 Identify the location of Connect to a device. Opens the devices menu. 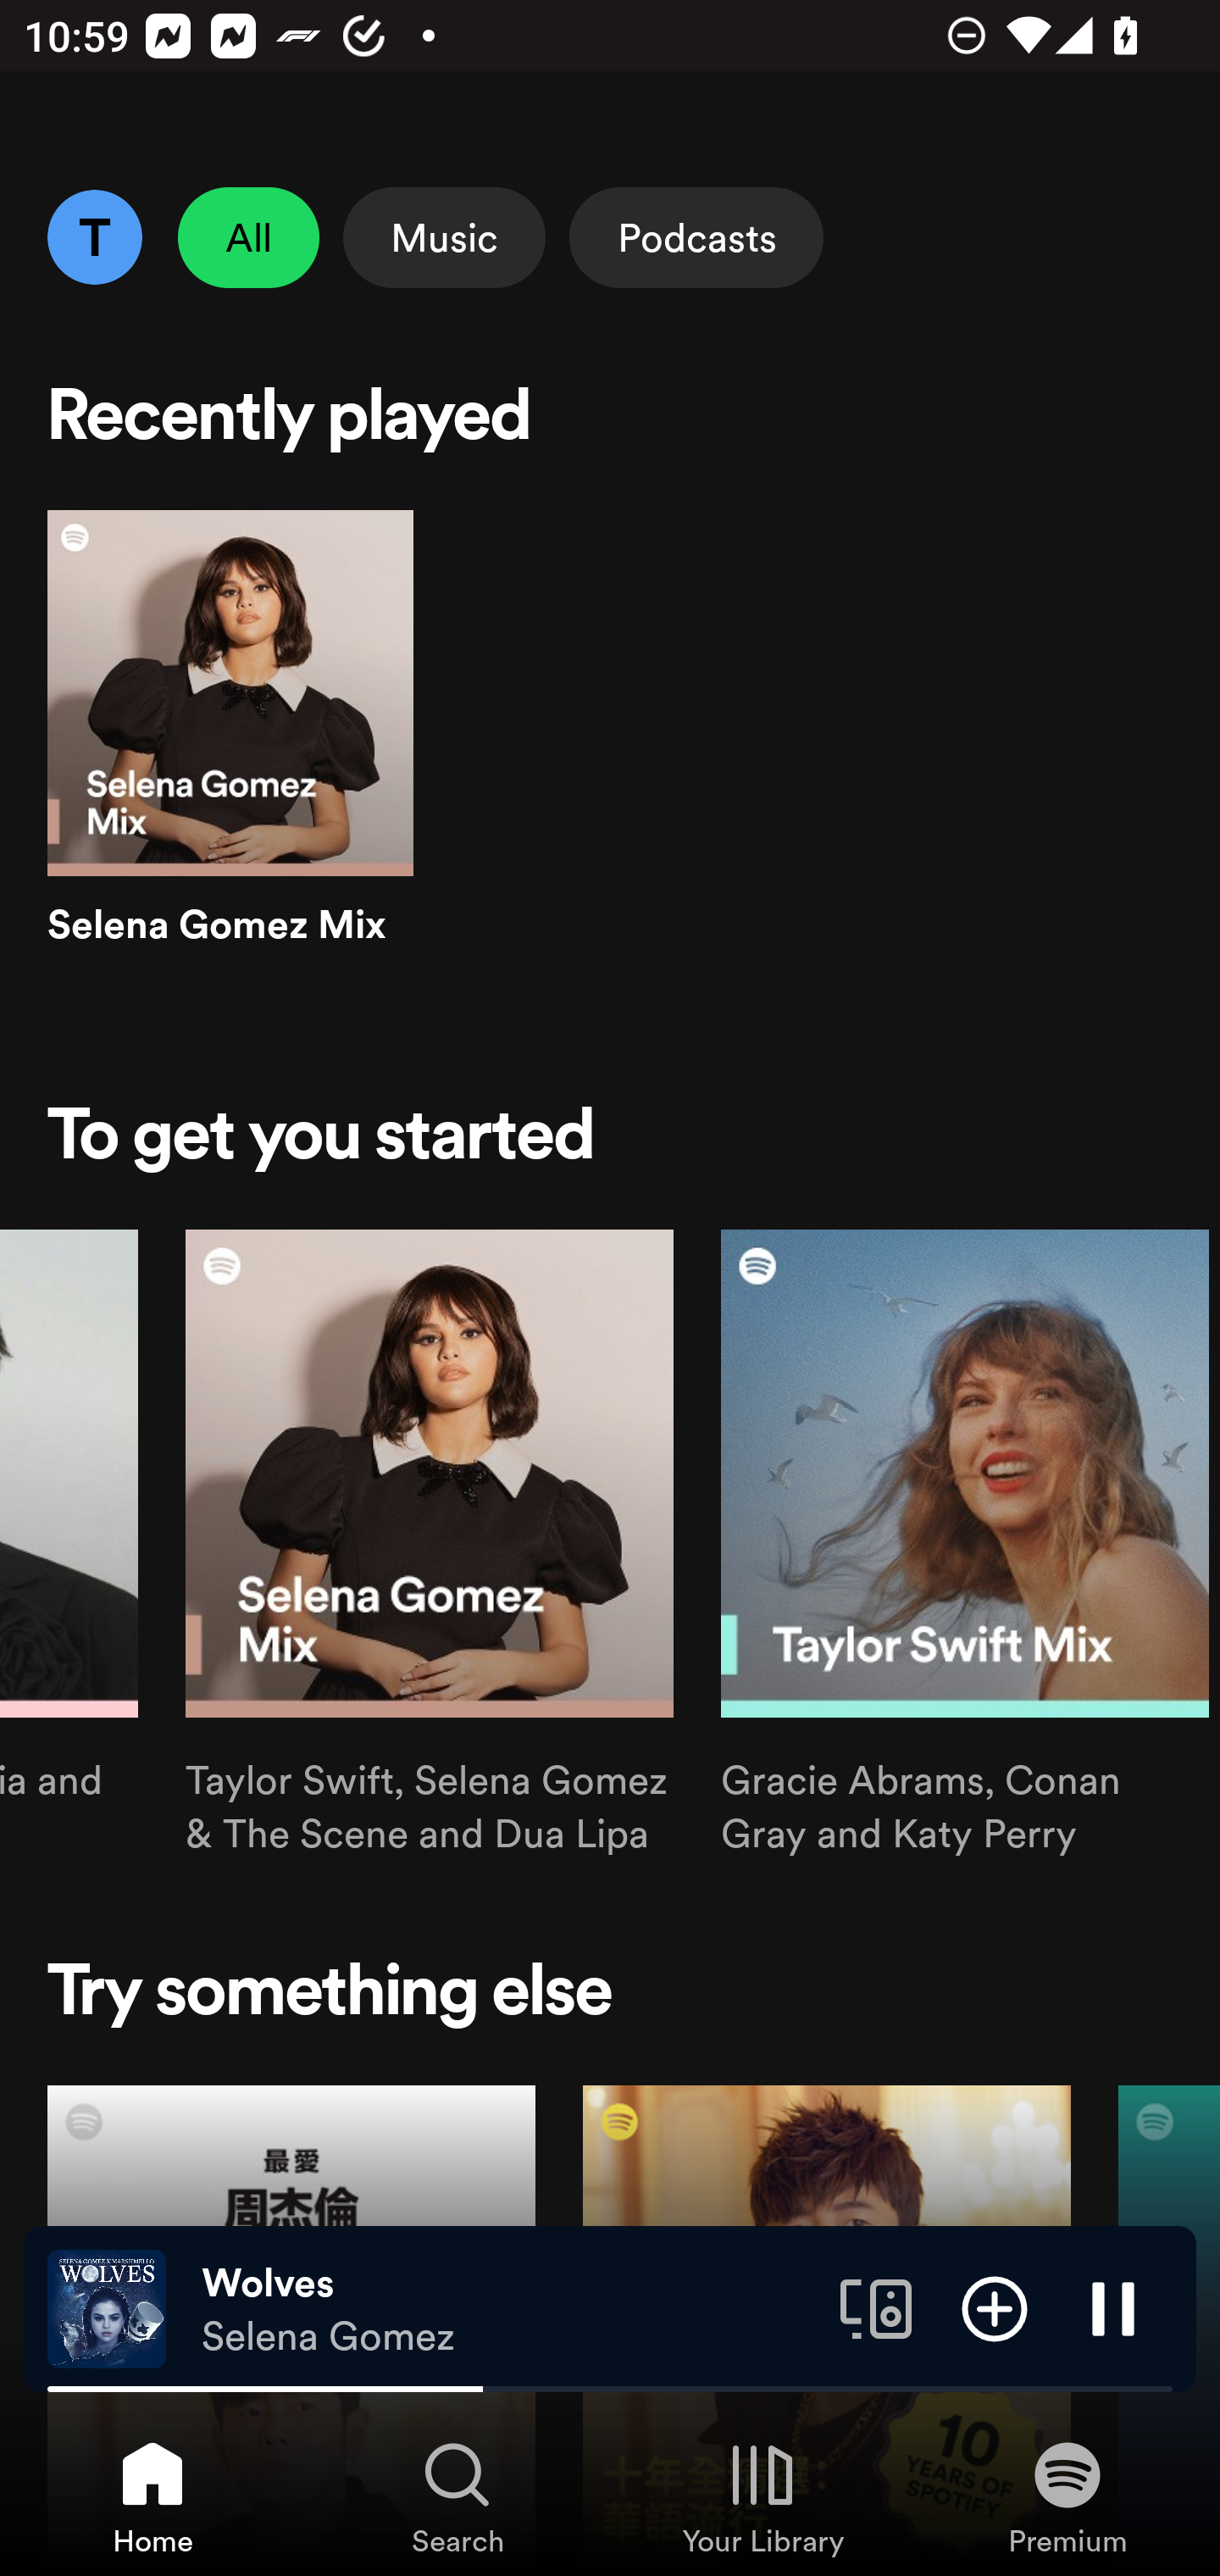
(876, 2307).